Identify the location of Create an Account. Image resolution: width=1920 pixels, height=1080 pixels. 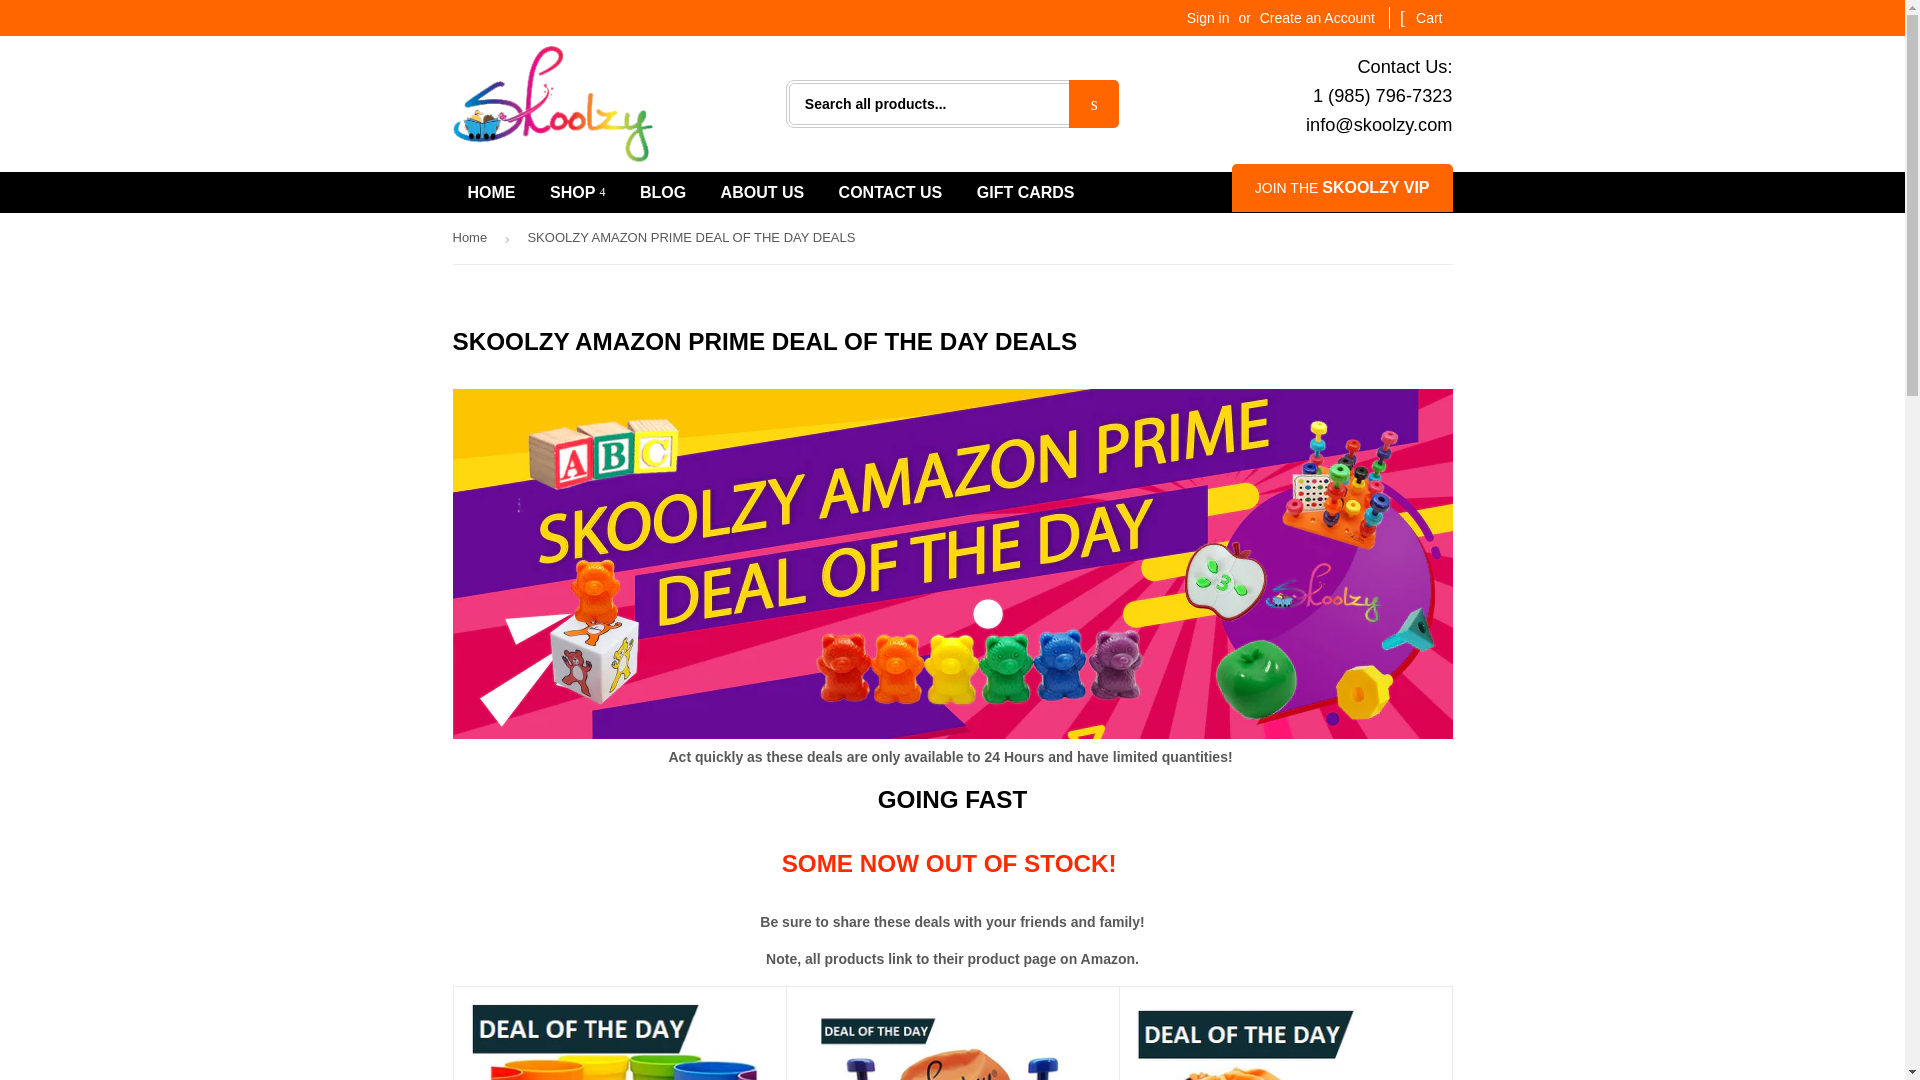
(1316, 17).